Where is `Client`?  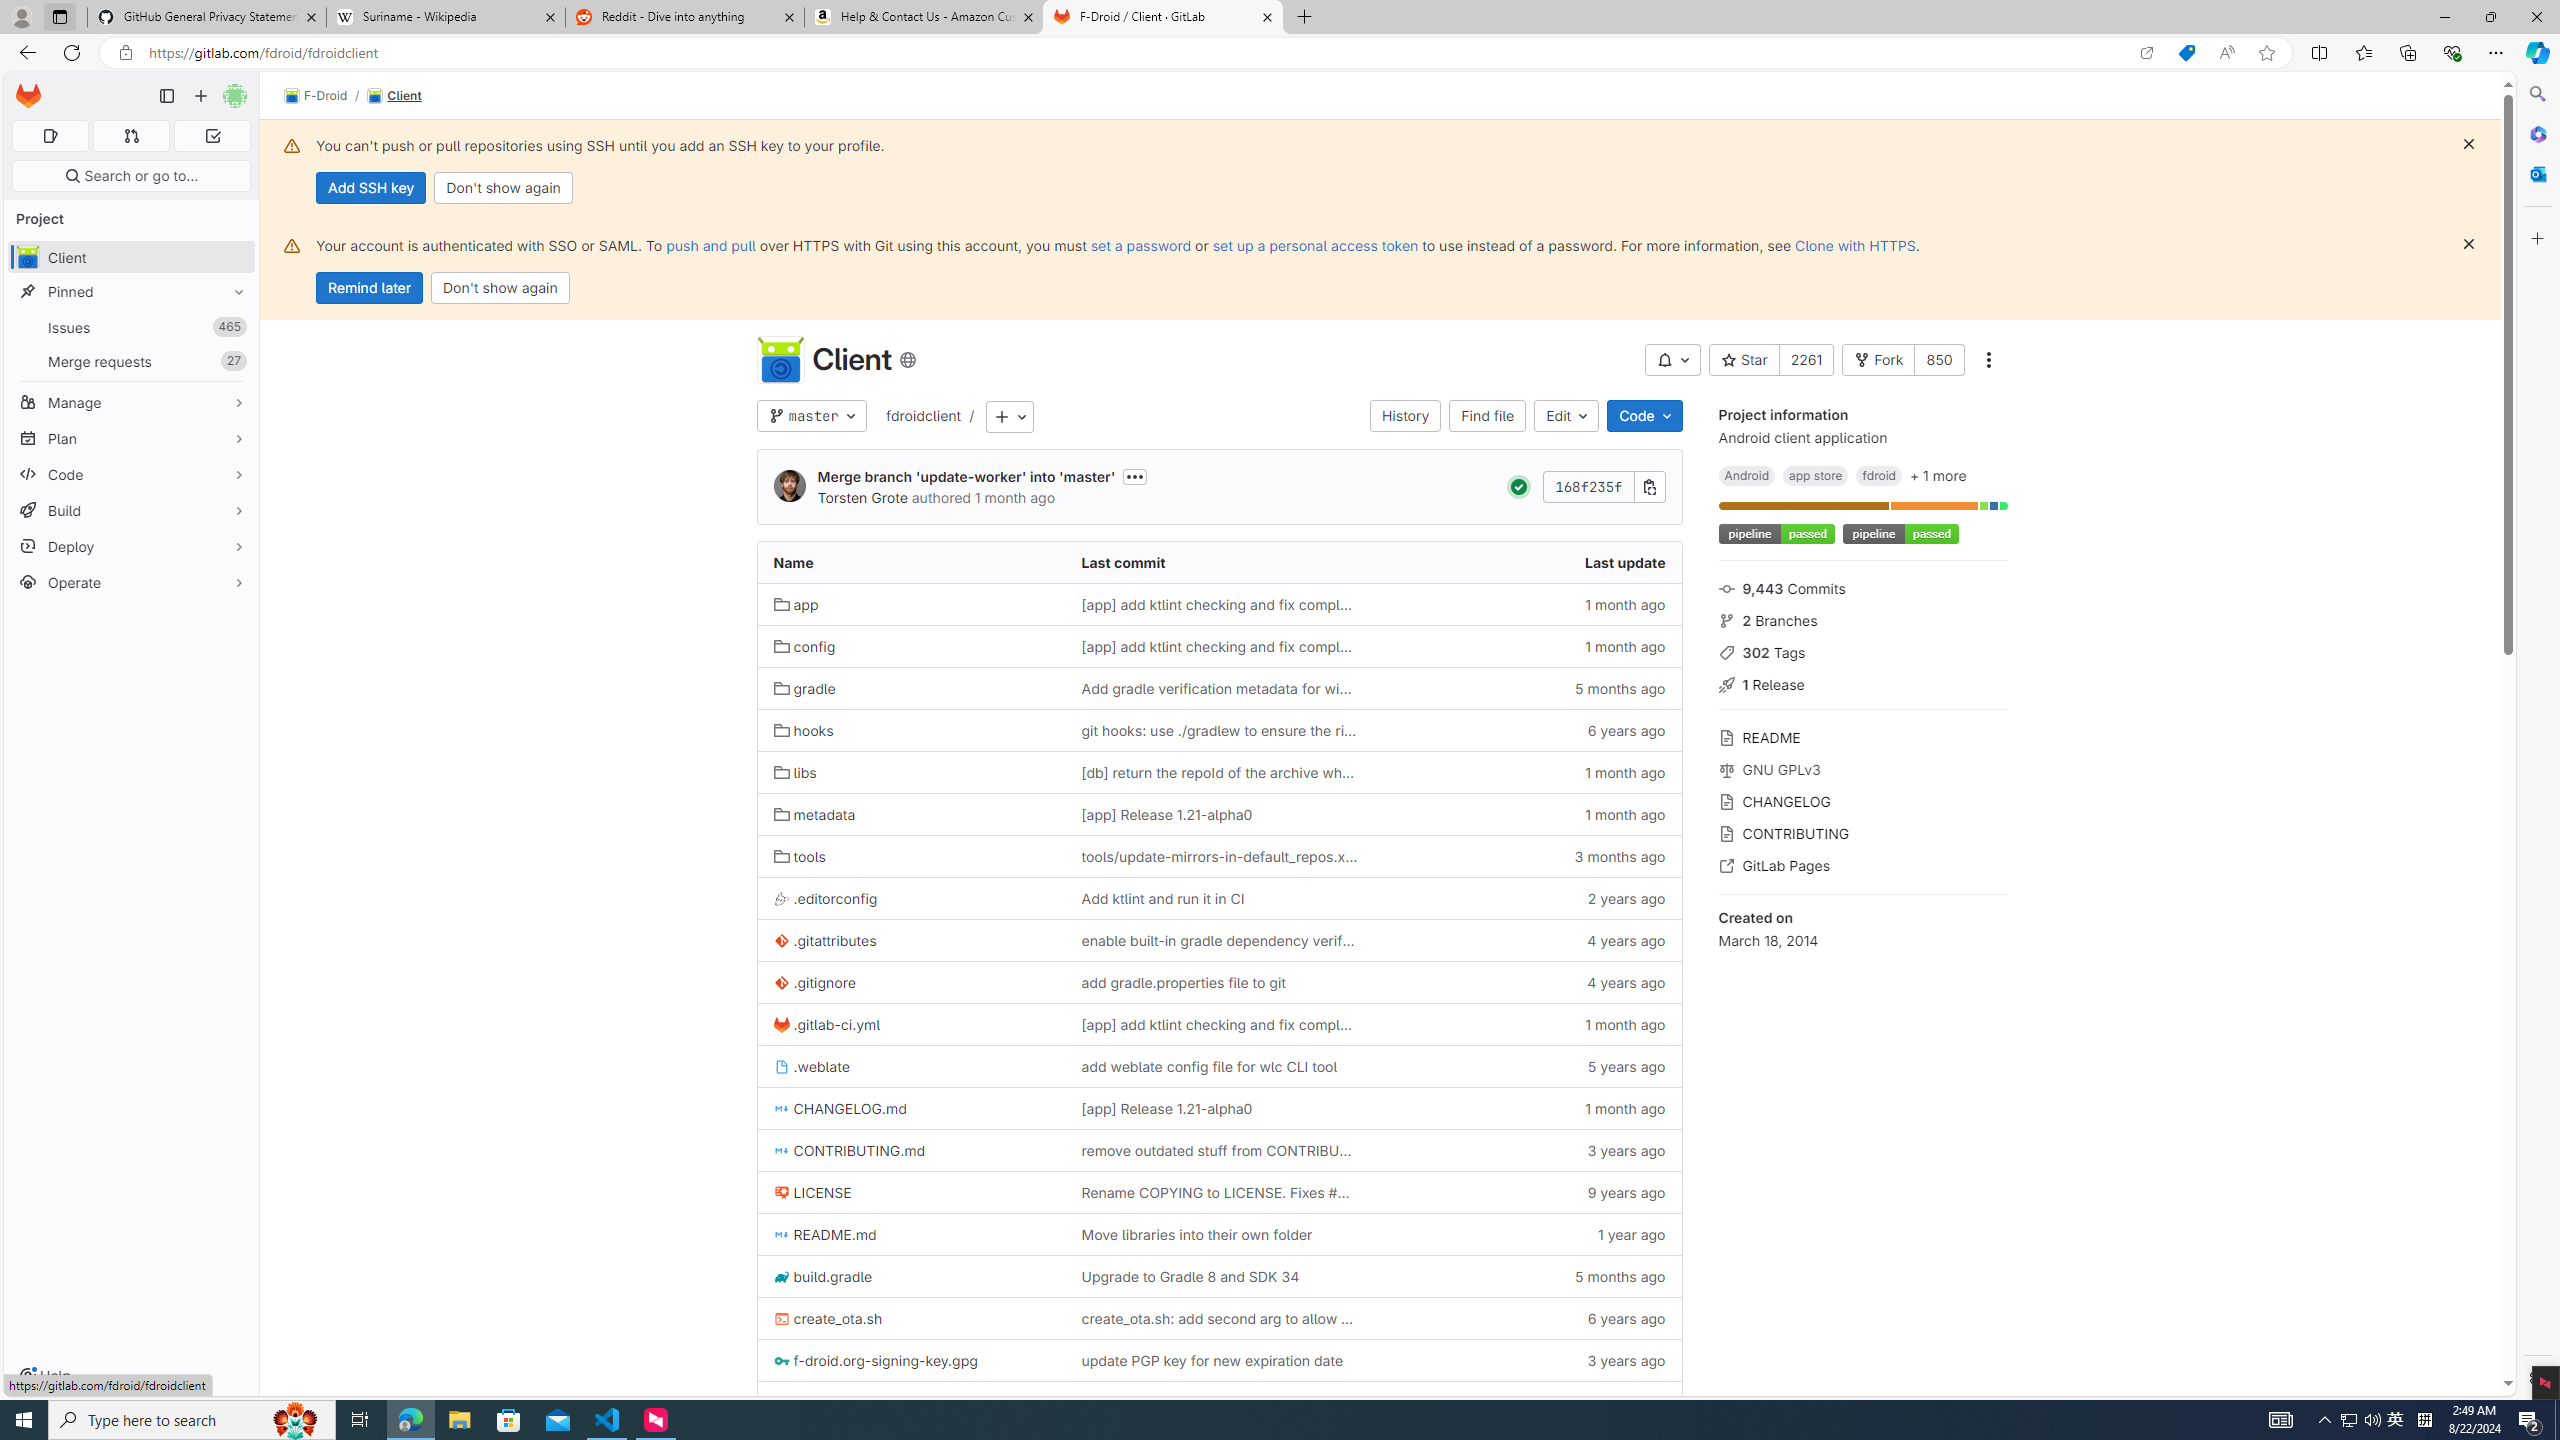 Client is located at coordinates (779, 360).